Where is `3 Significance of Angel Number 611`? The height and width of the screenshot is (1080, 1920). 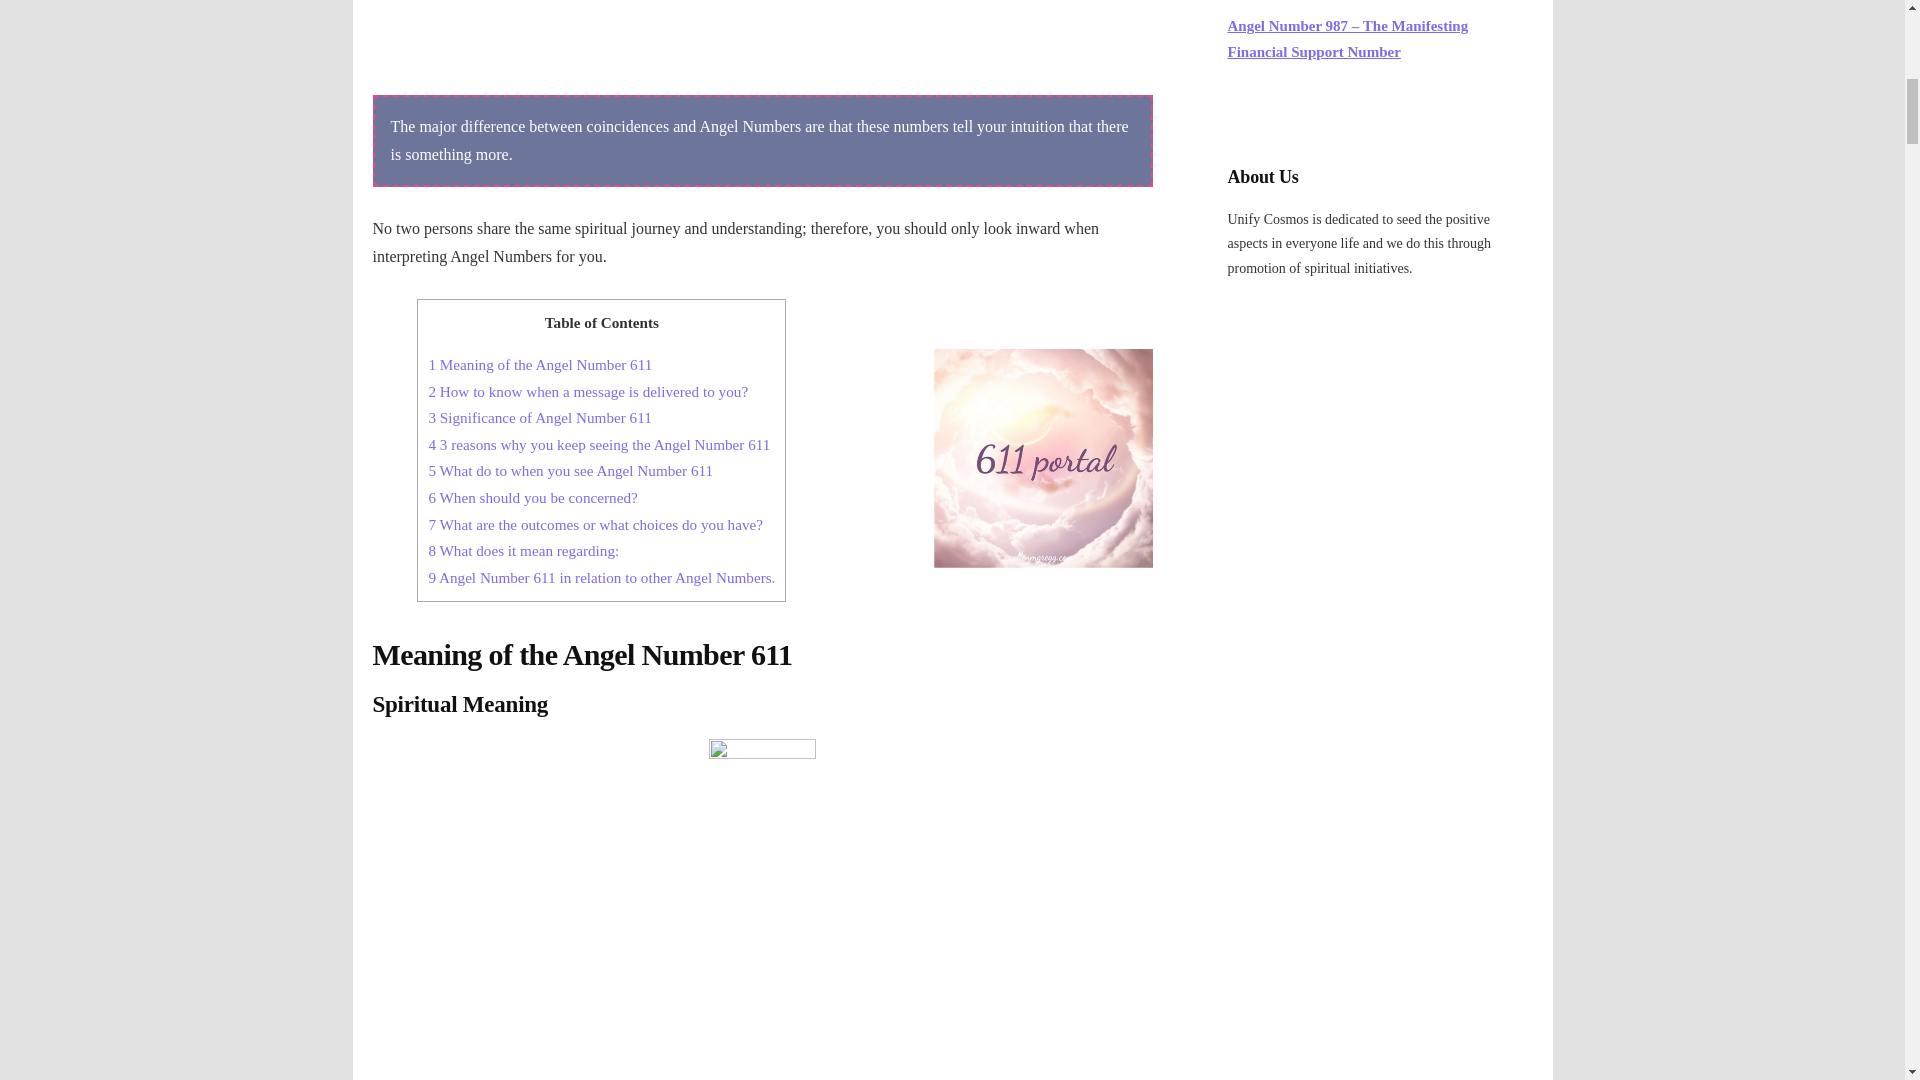 3 Significance of Angel Number 611 is located at coordinates (539, 417).